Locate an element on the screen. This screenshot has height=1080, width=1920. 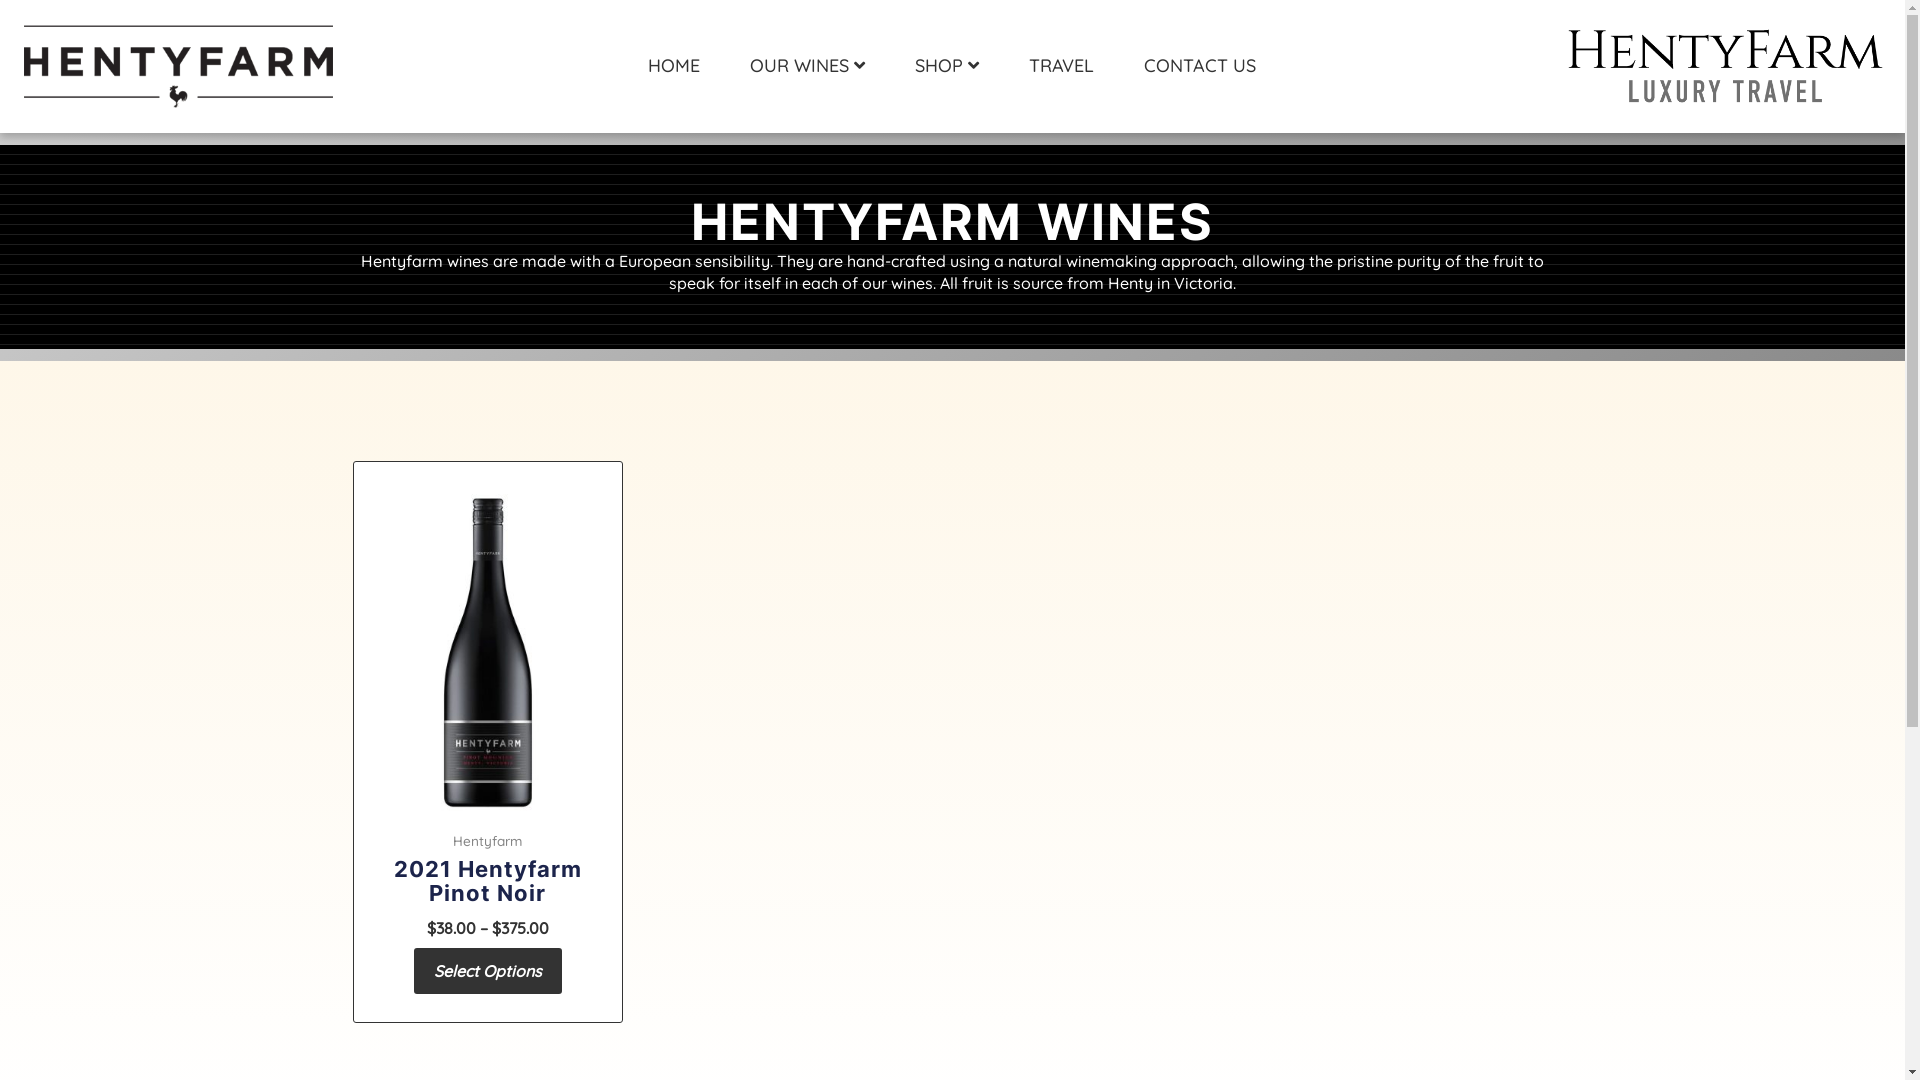
OUR WINES is located at coordinates (808, 66).